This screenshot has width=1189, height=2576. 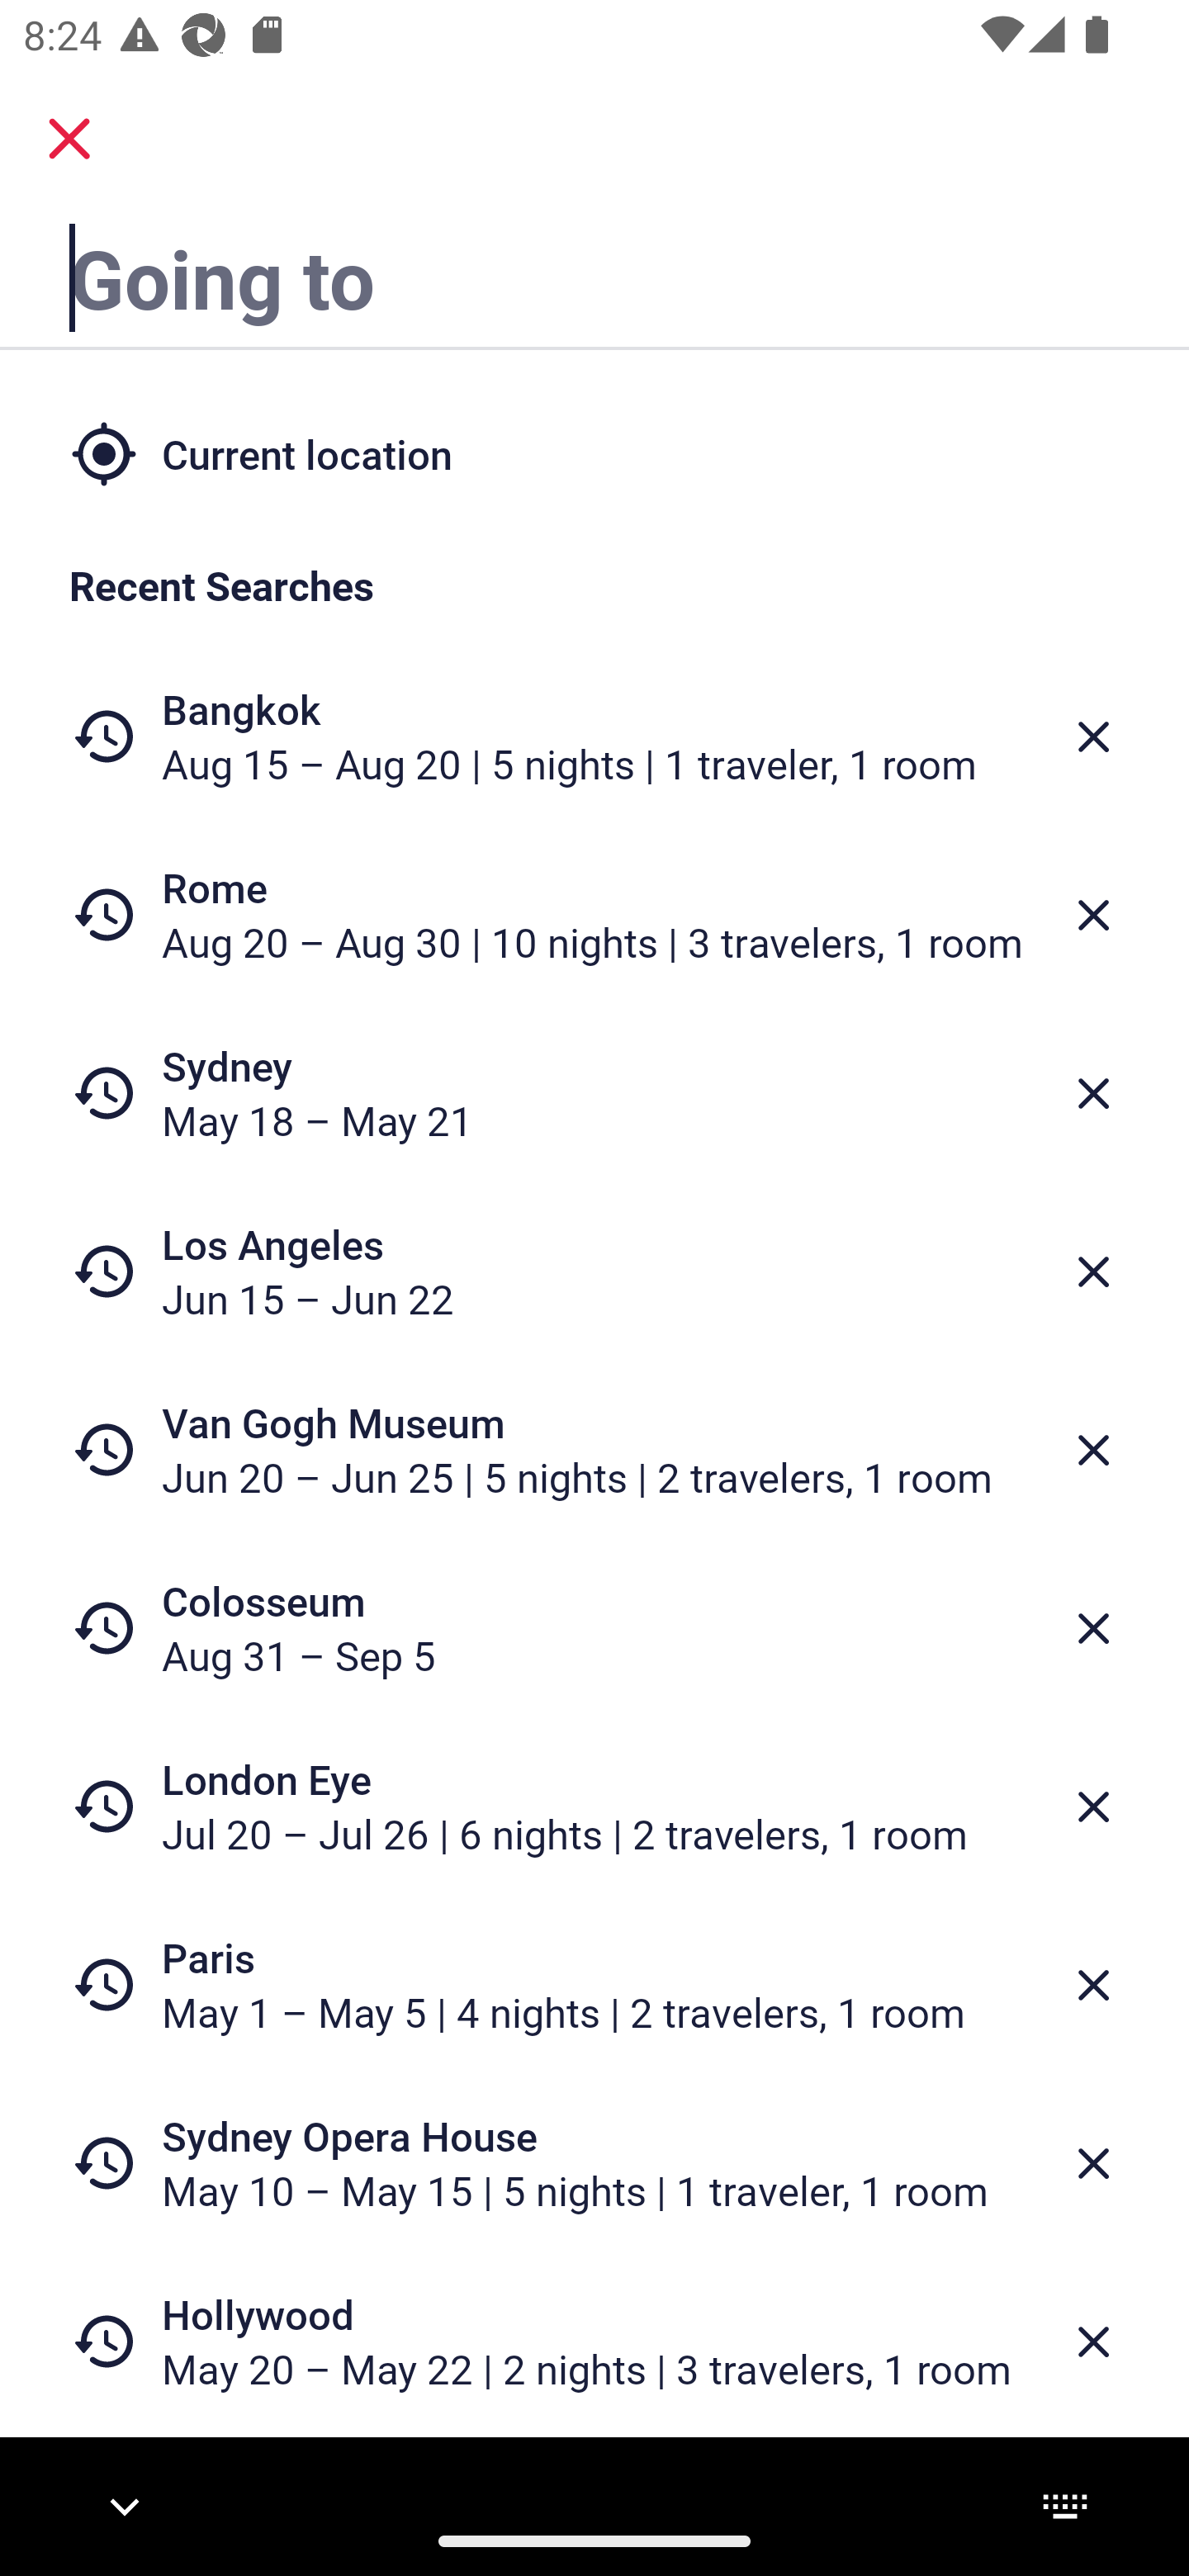 What do you see at coordinates (594, 1271) in the screenshot?
I see `Los Angeles Jun 15 – Jun 22` at bounding box center [594, 1271].